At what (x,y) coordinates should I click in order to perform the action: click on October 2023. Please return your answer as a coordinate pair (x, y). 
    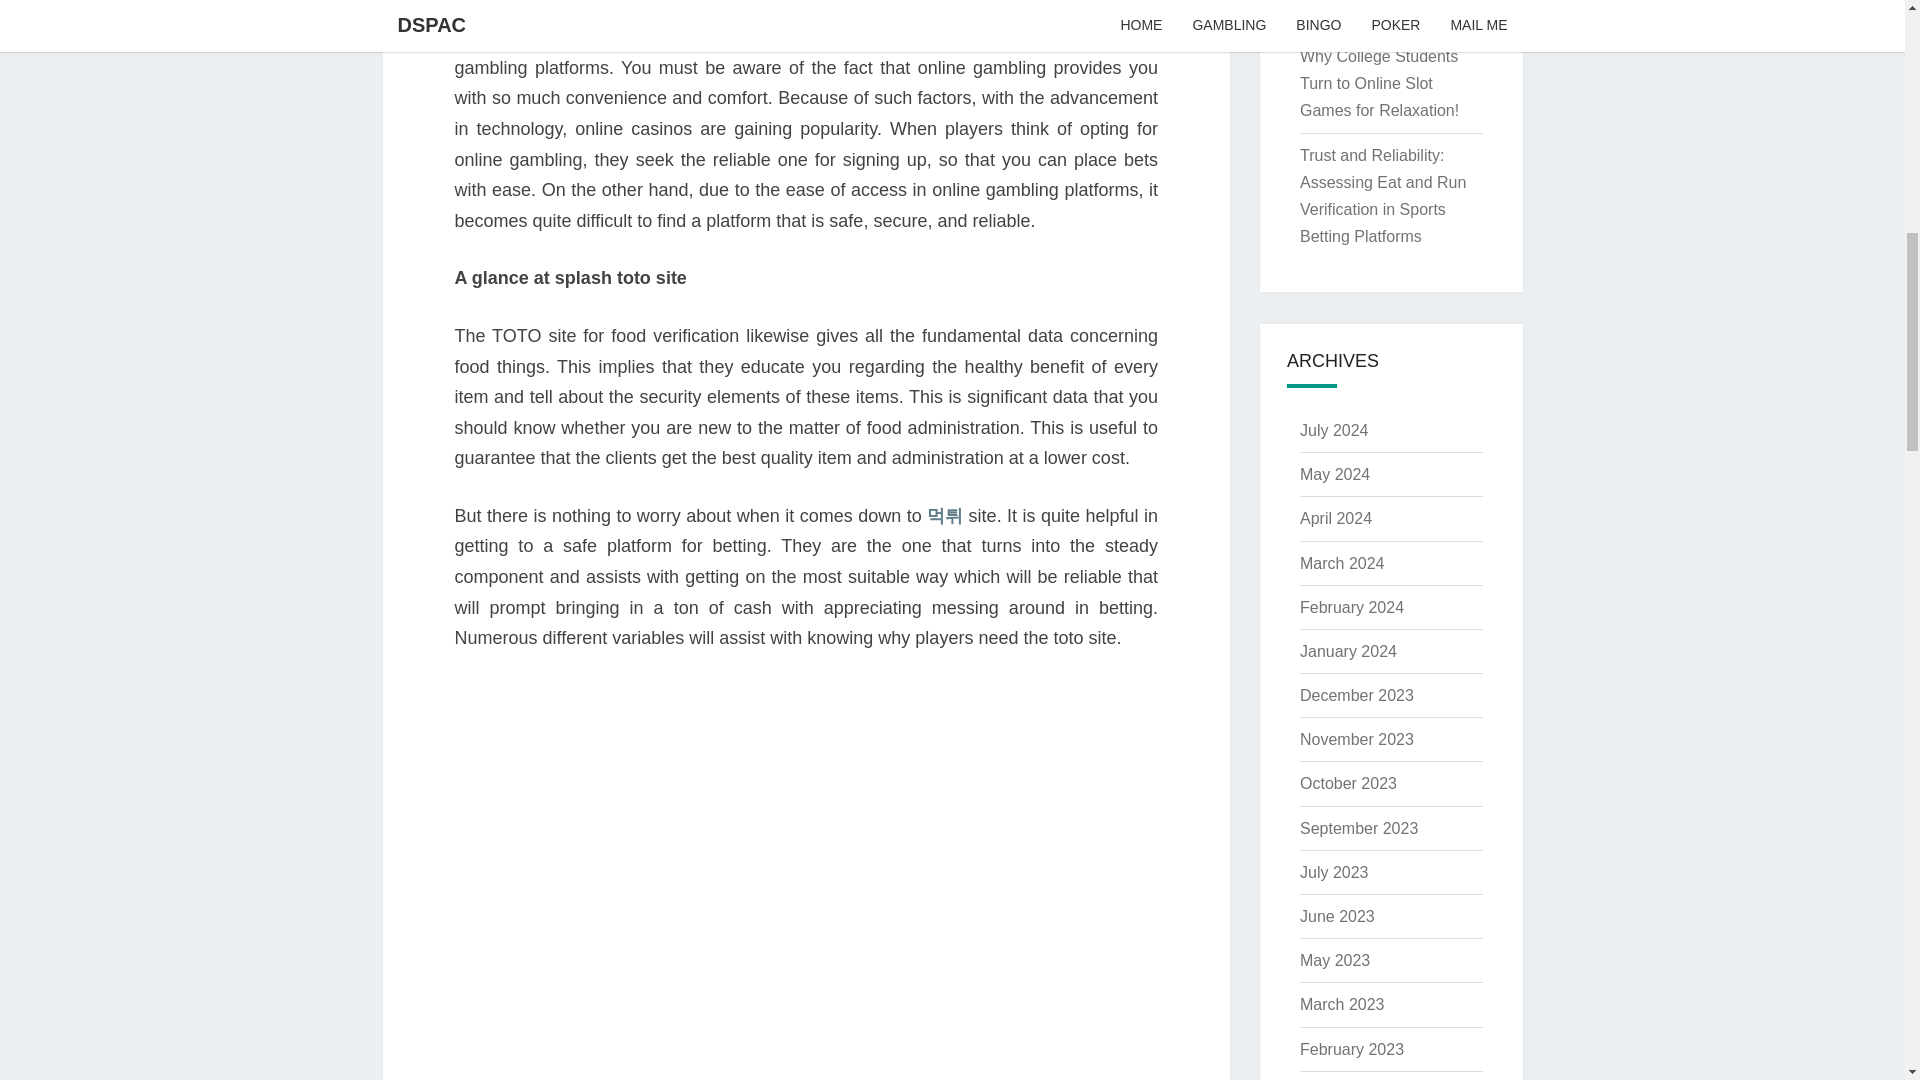
    Looking at the image, I should click on (1348, 783).